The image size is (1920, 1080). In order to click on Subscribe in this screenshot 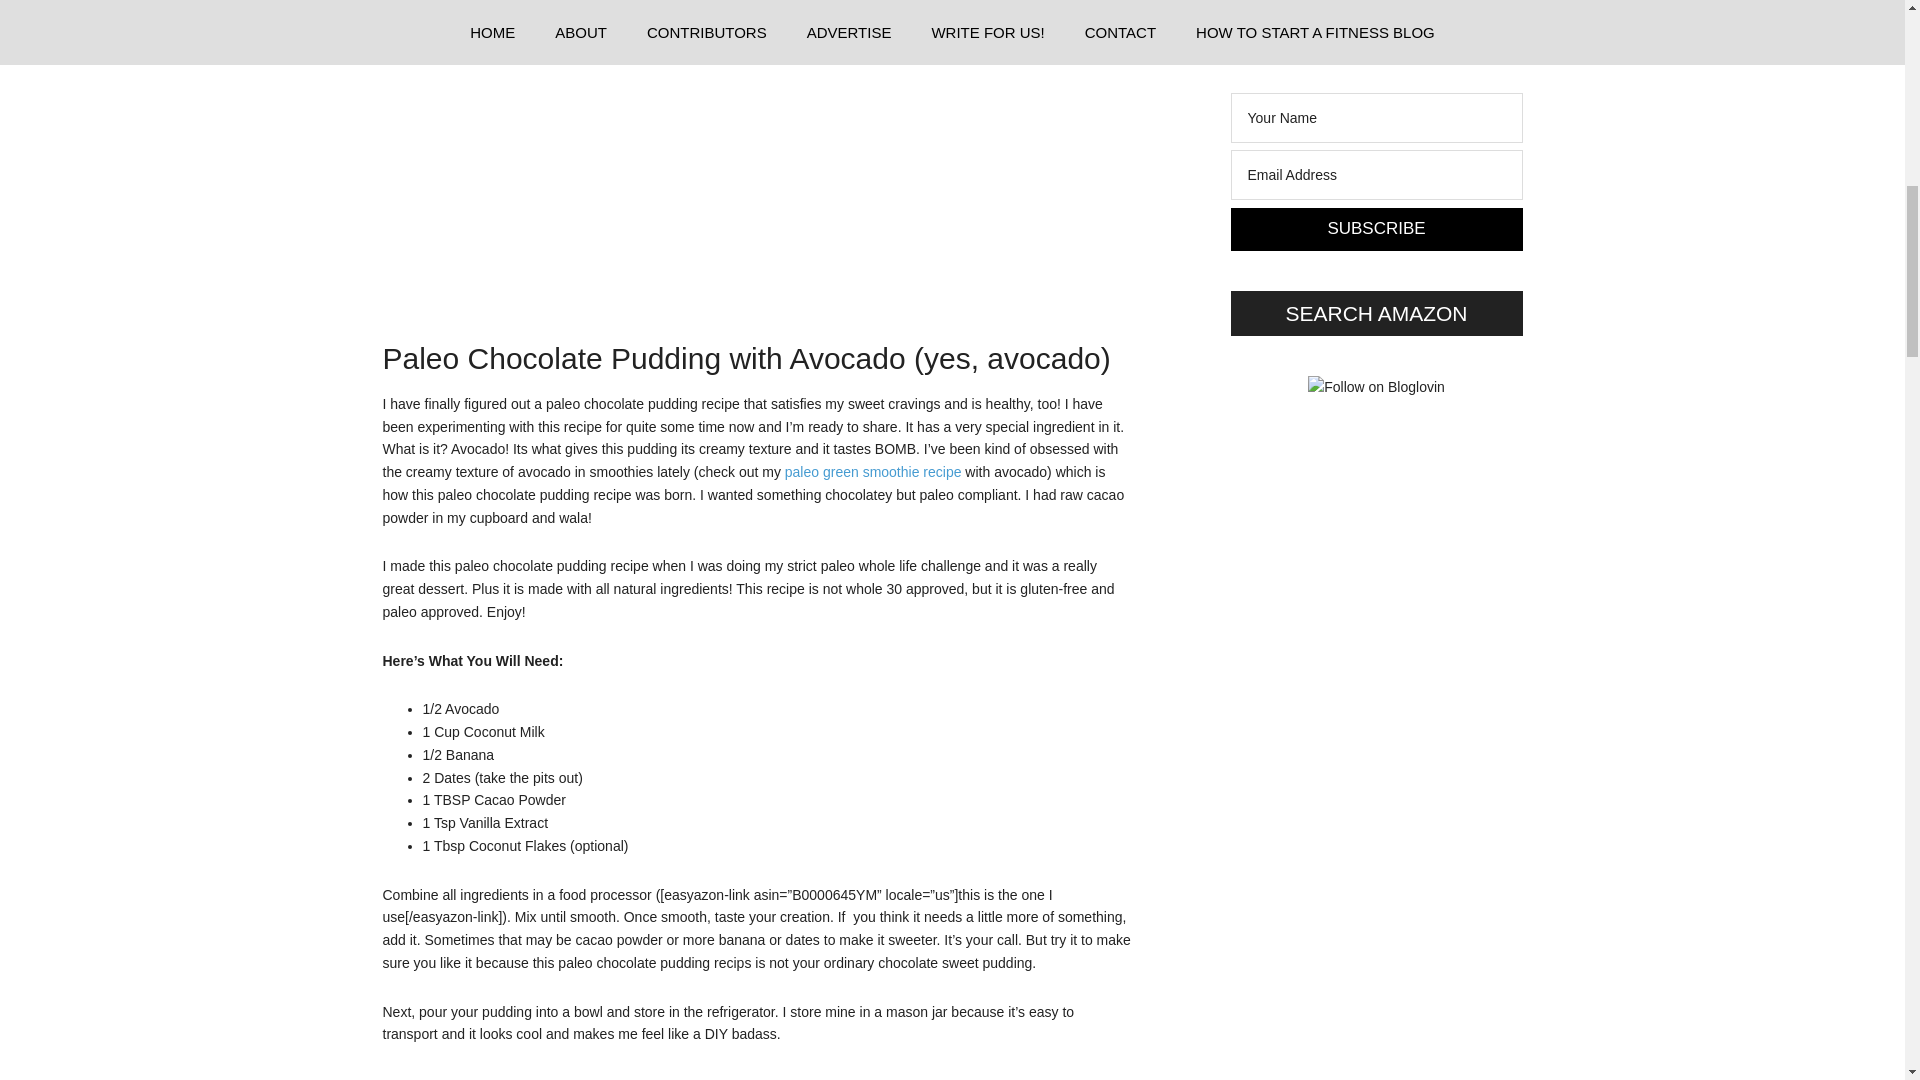, I will do `click(1376, 229)`.